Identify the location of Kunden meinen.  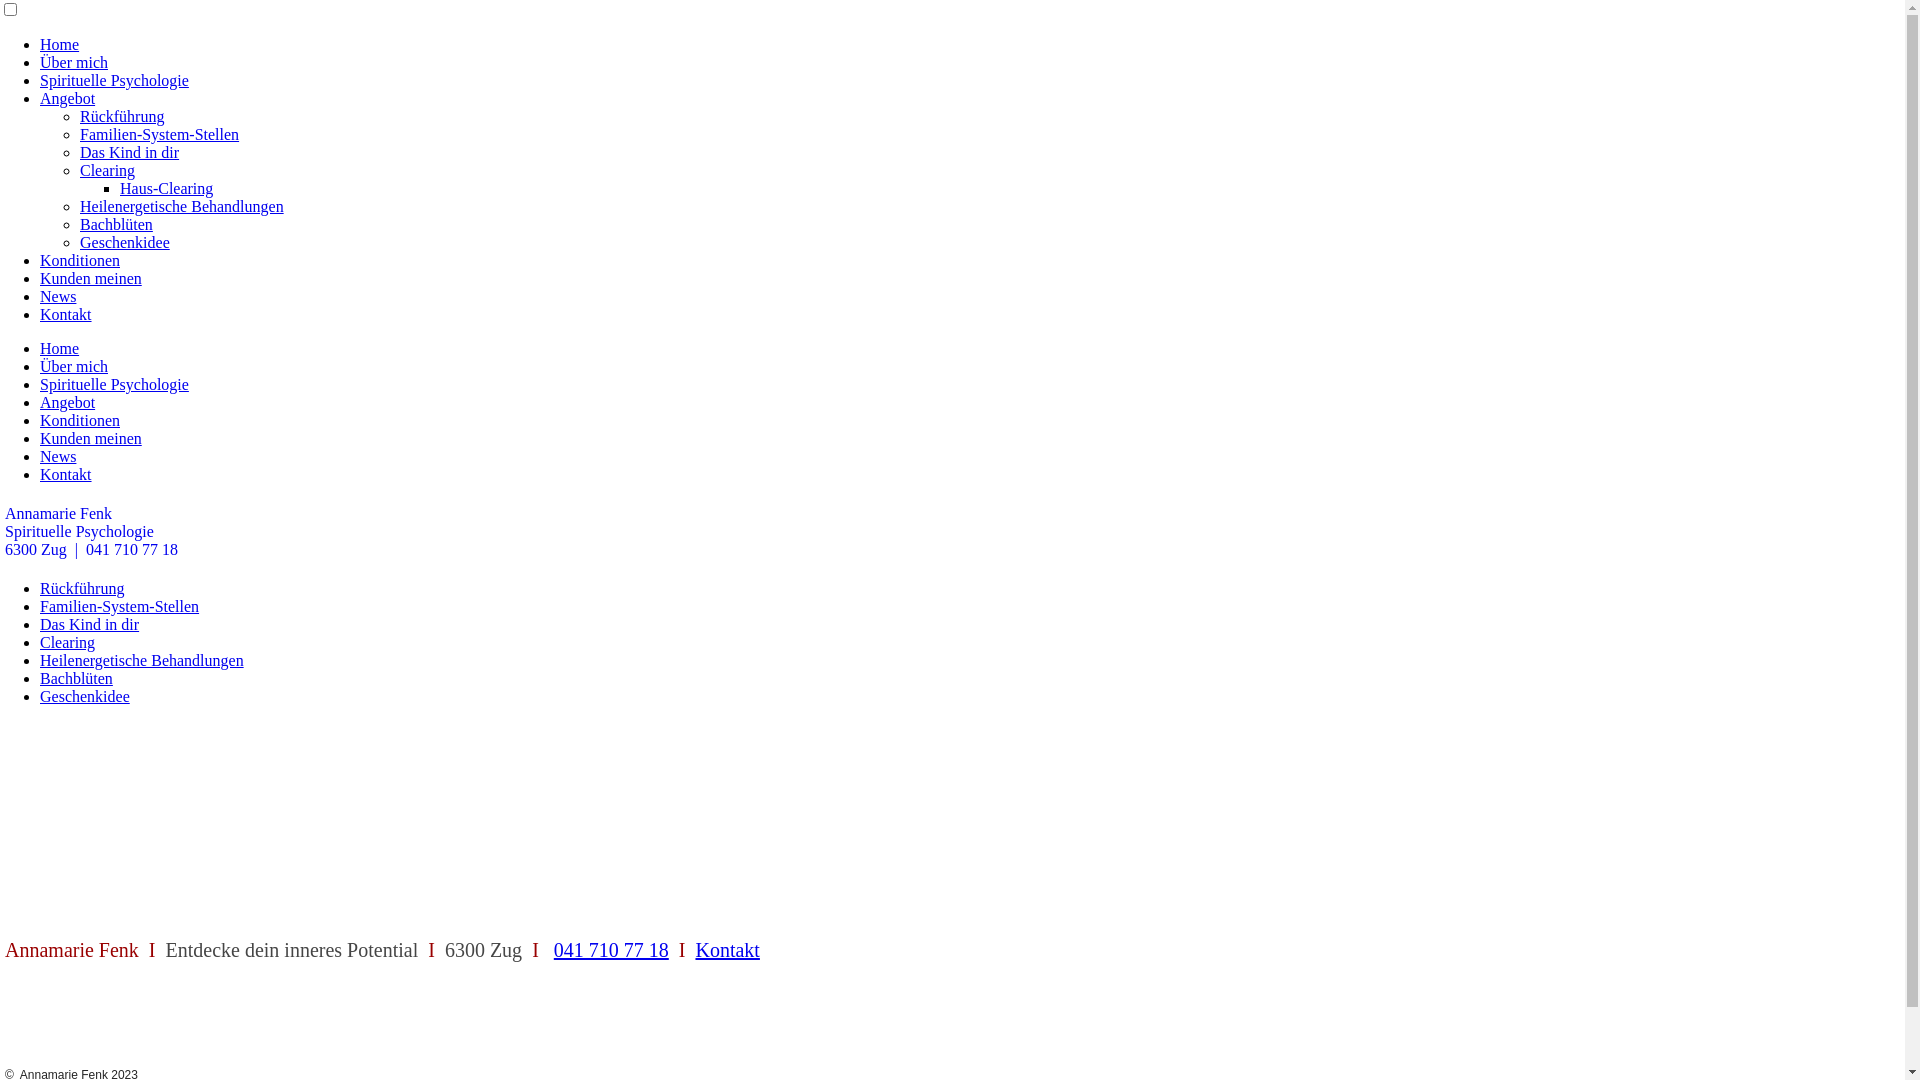
(91, 438).